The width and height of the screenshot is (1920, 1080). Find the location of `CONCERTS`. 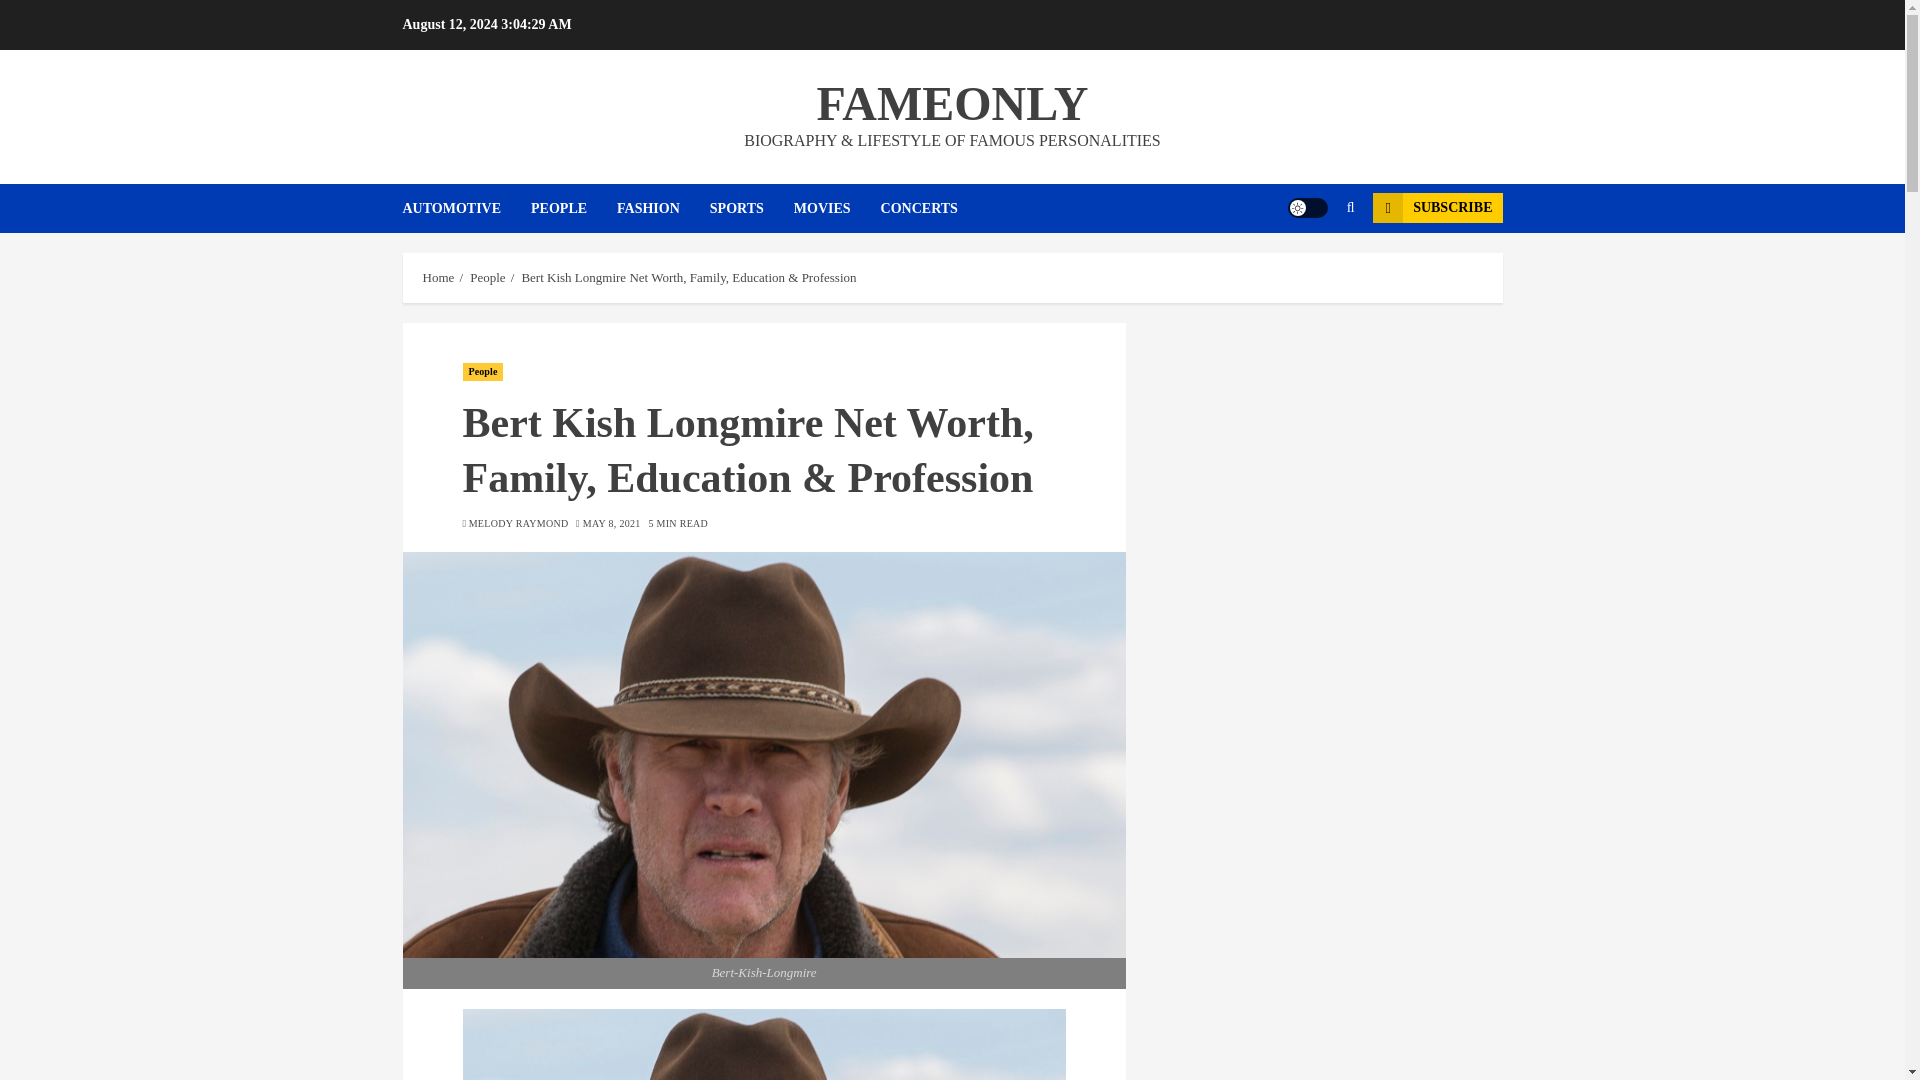

CONCERTS is located at coordinates (920, 208).